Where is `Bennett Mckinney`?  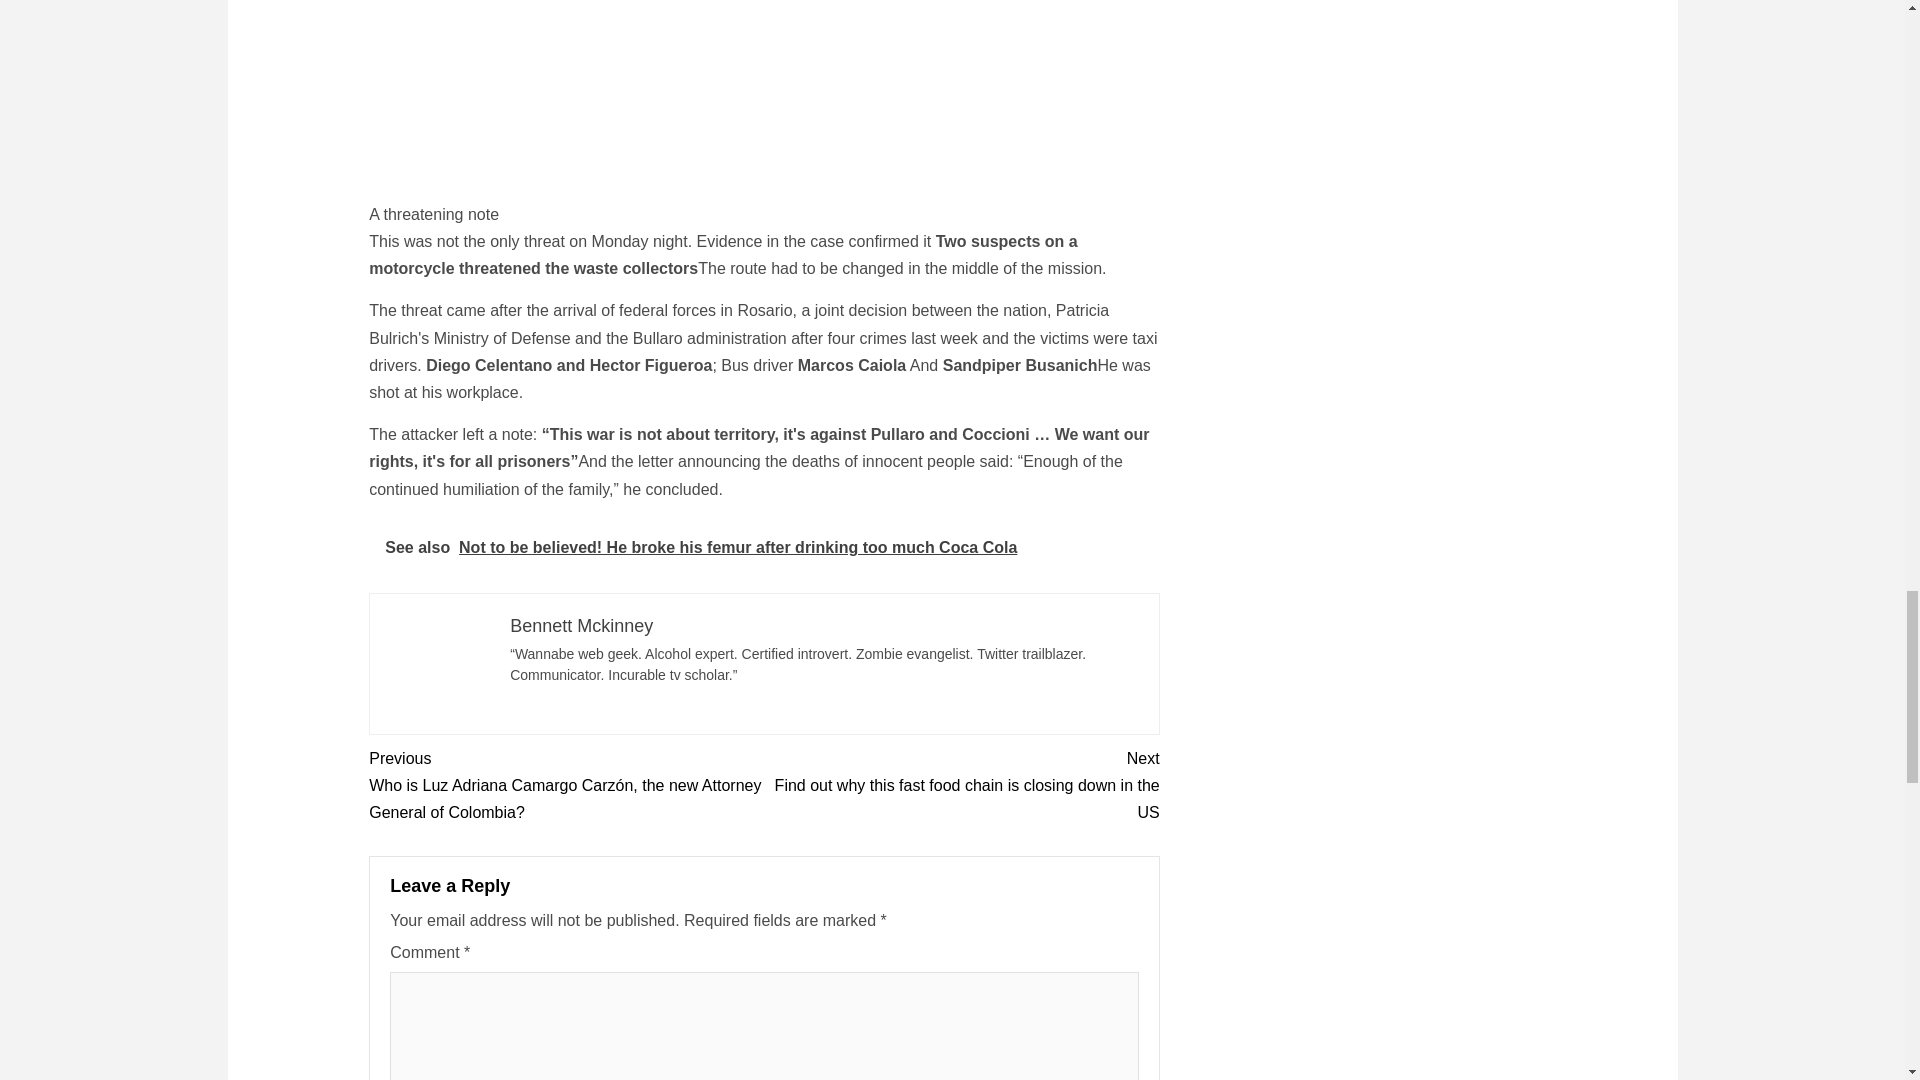
Bennett Mckinney is located at coordinates (581, 626).